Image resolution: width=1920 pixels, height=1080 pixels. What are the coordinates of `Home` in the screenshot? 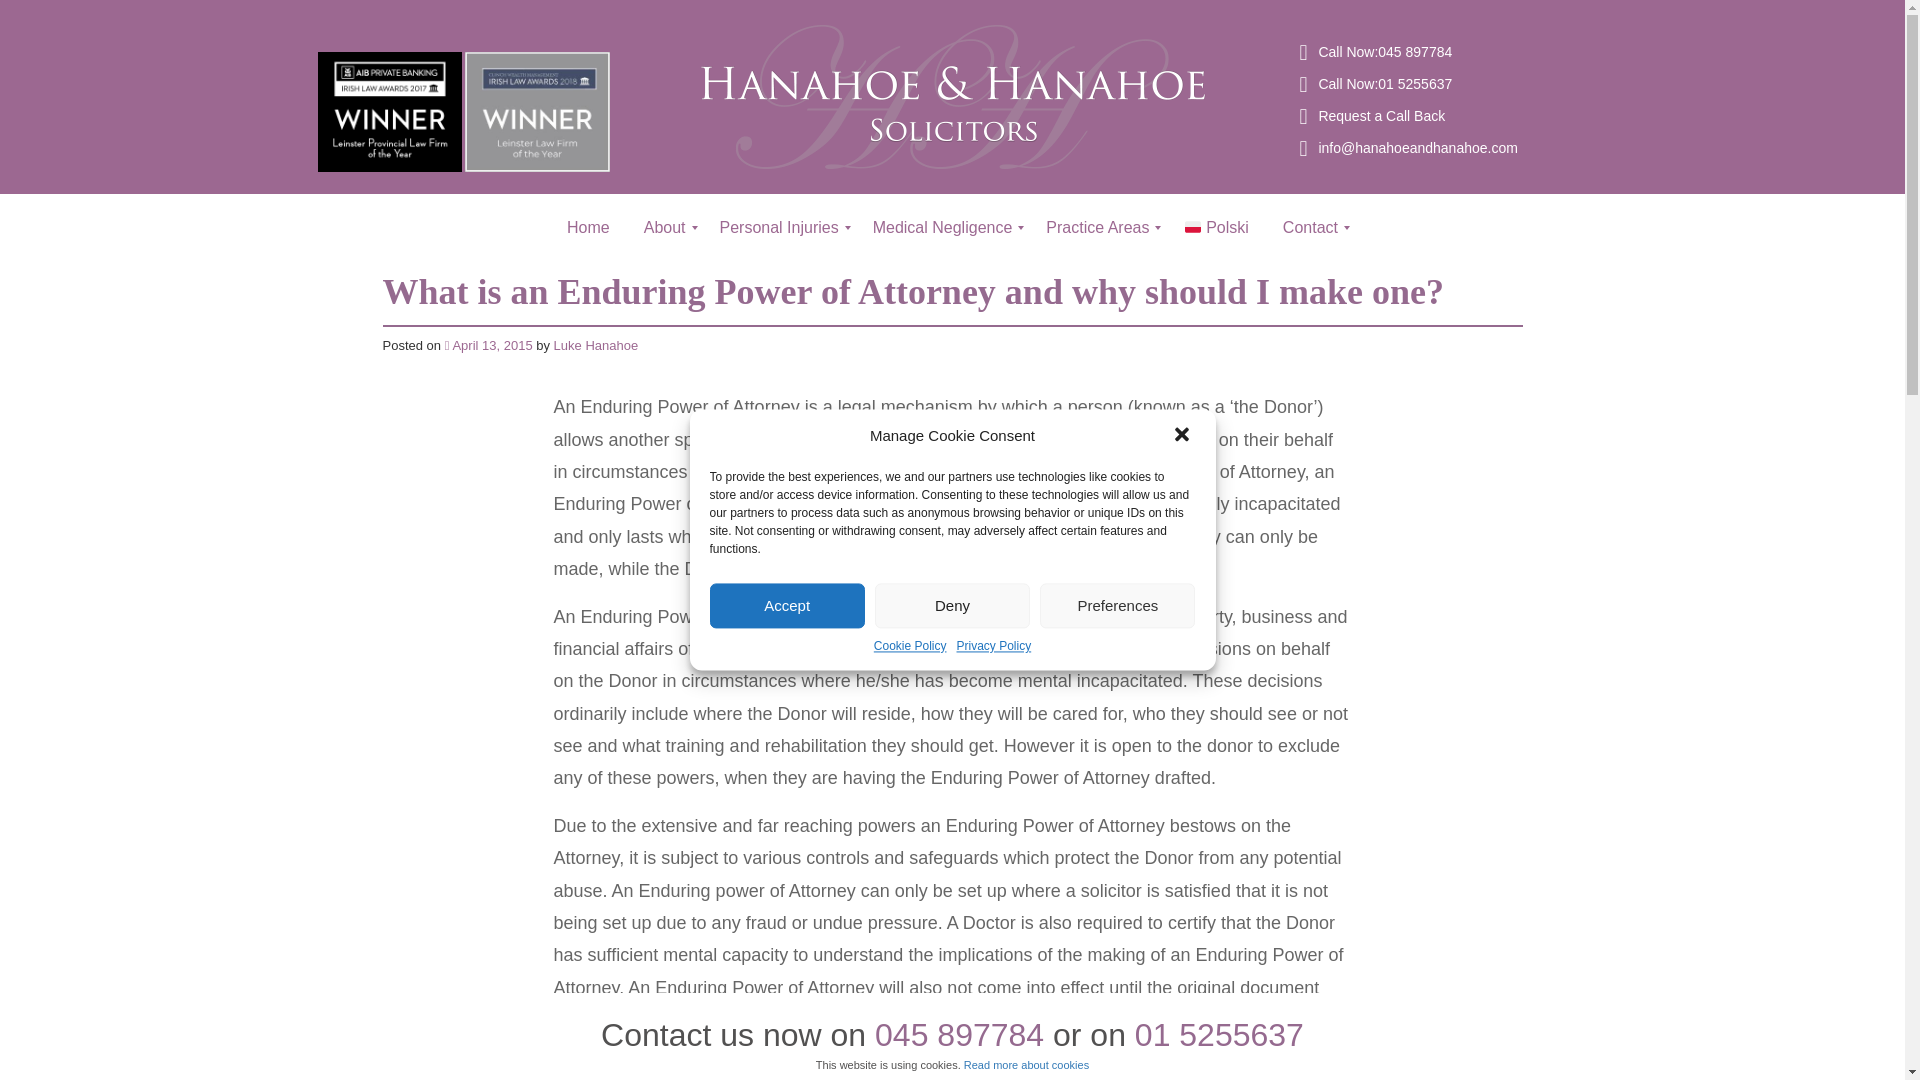 It's located at (588, 228).